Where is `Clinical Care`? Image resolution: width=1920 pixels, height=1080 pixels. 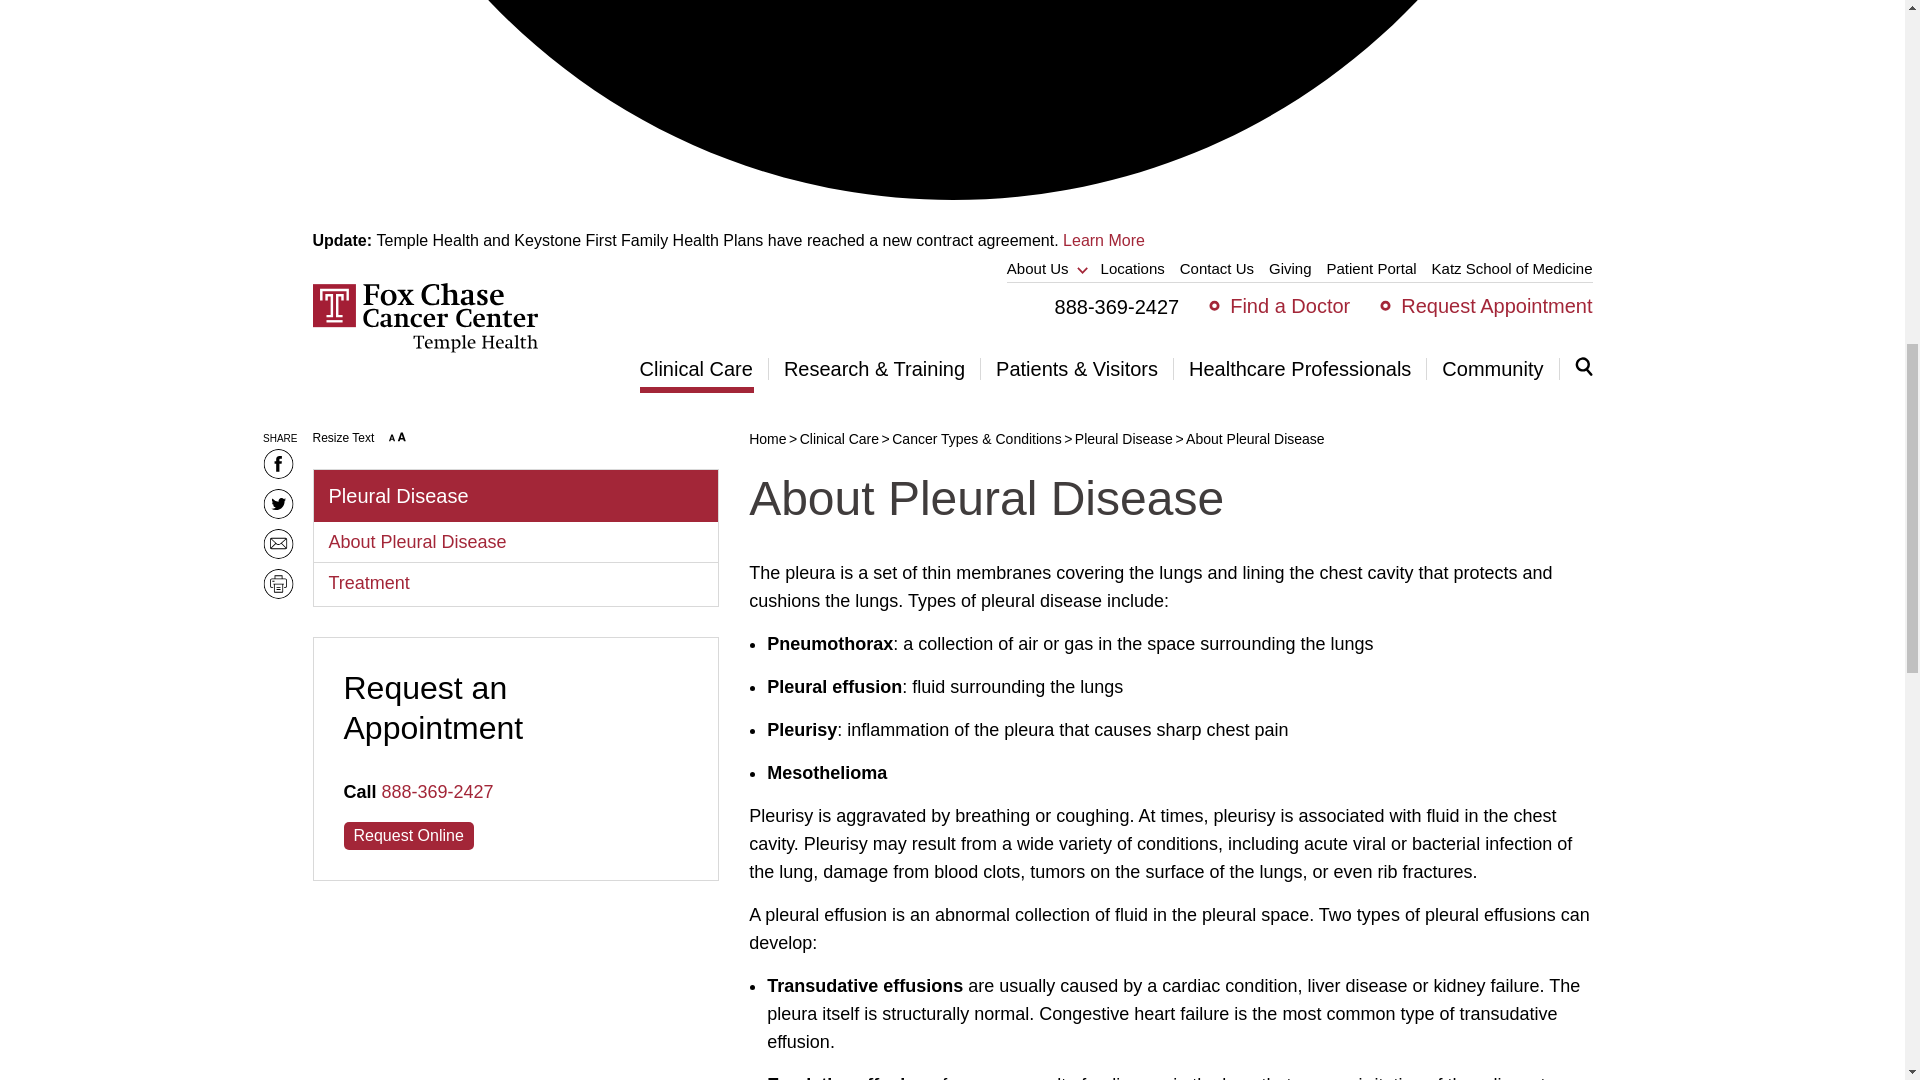 Clinical Care is located at coordinates (704, 368).